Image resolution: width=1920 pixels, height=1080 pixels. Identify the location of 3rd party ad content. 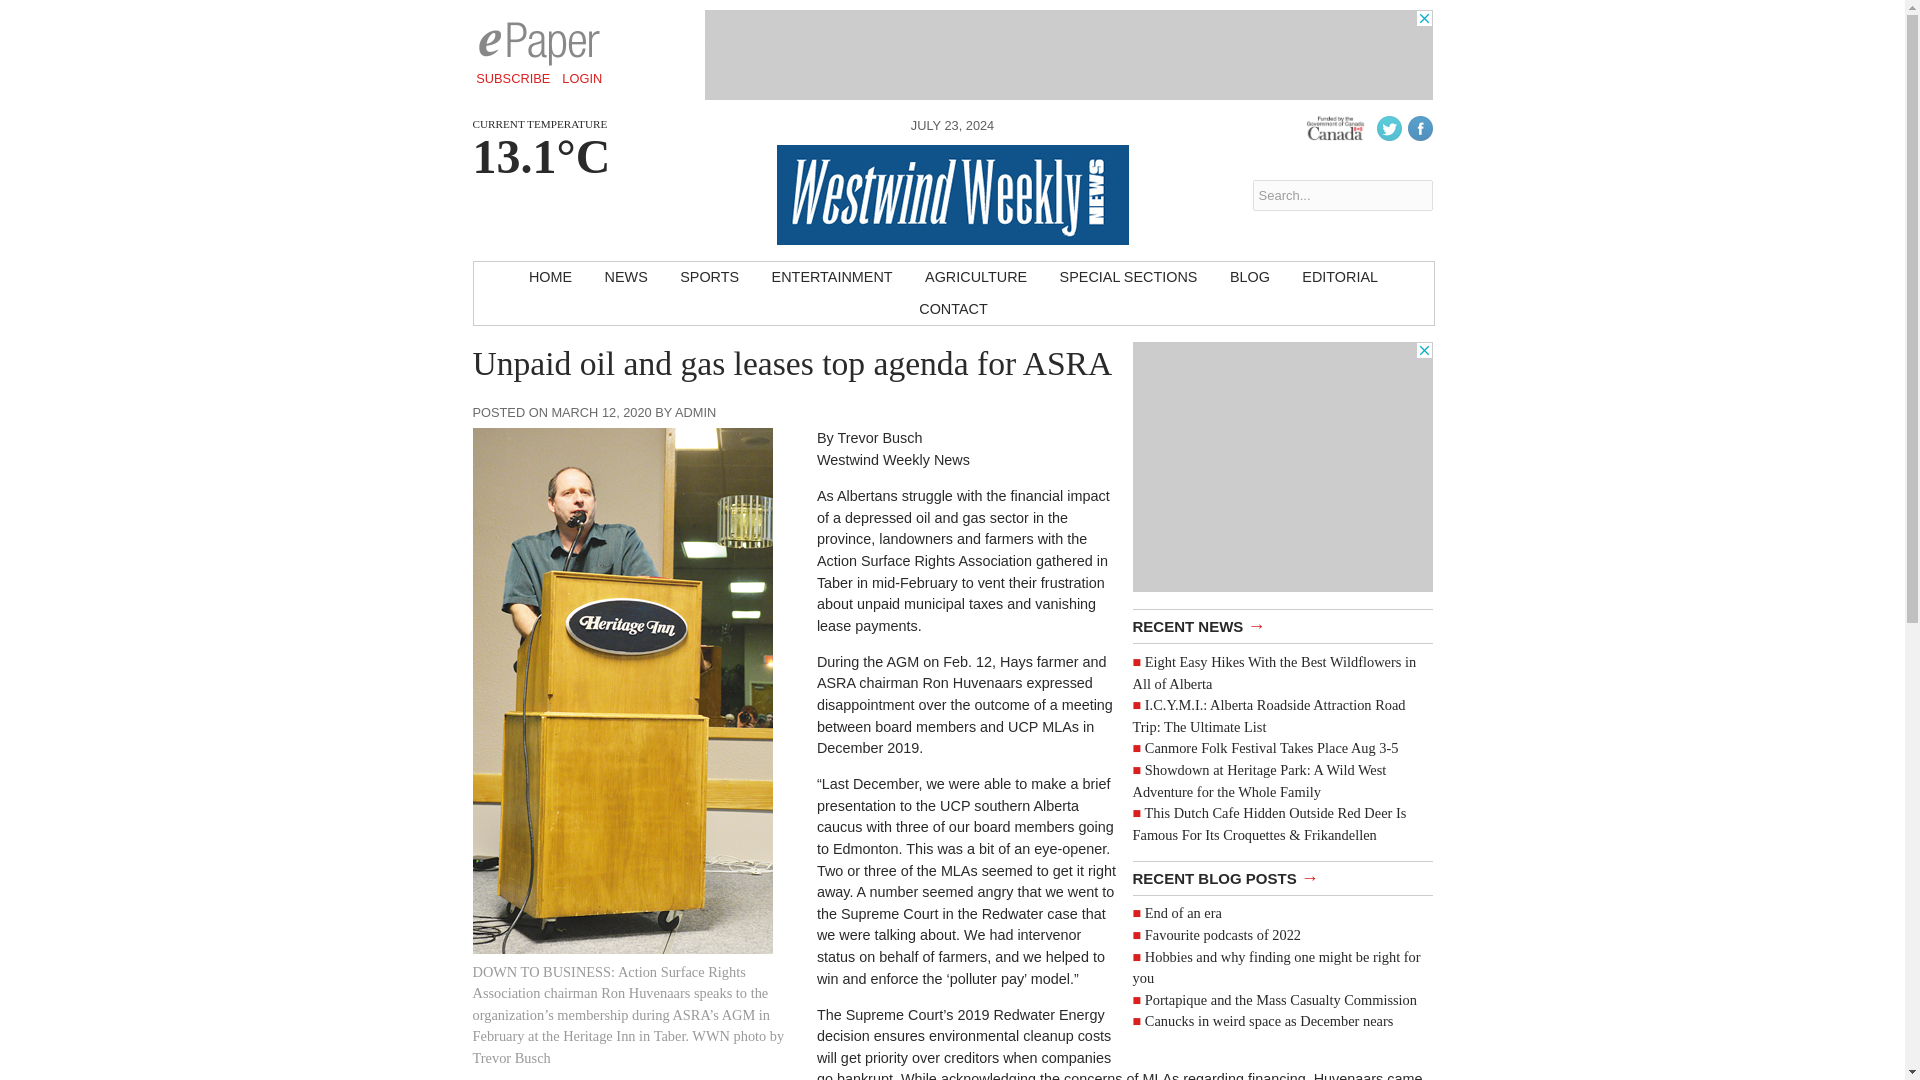
(1068, 54).